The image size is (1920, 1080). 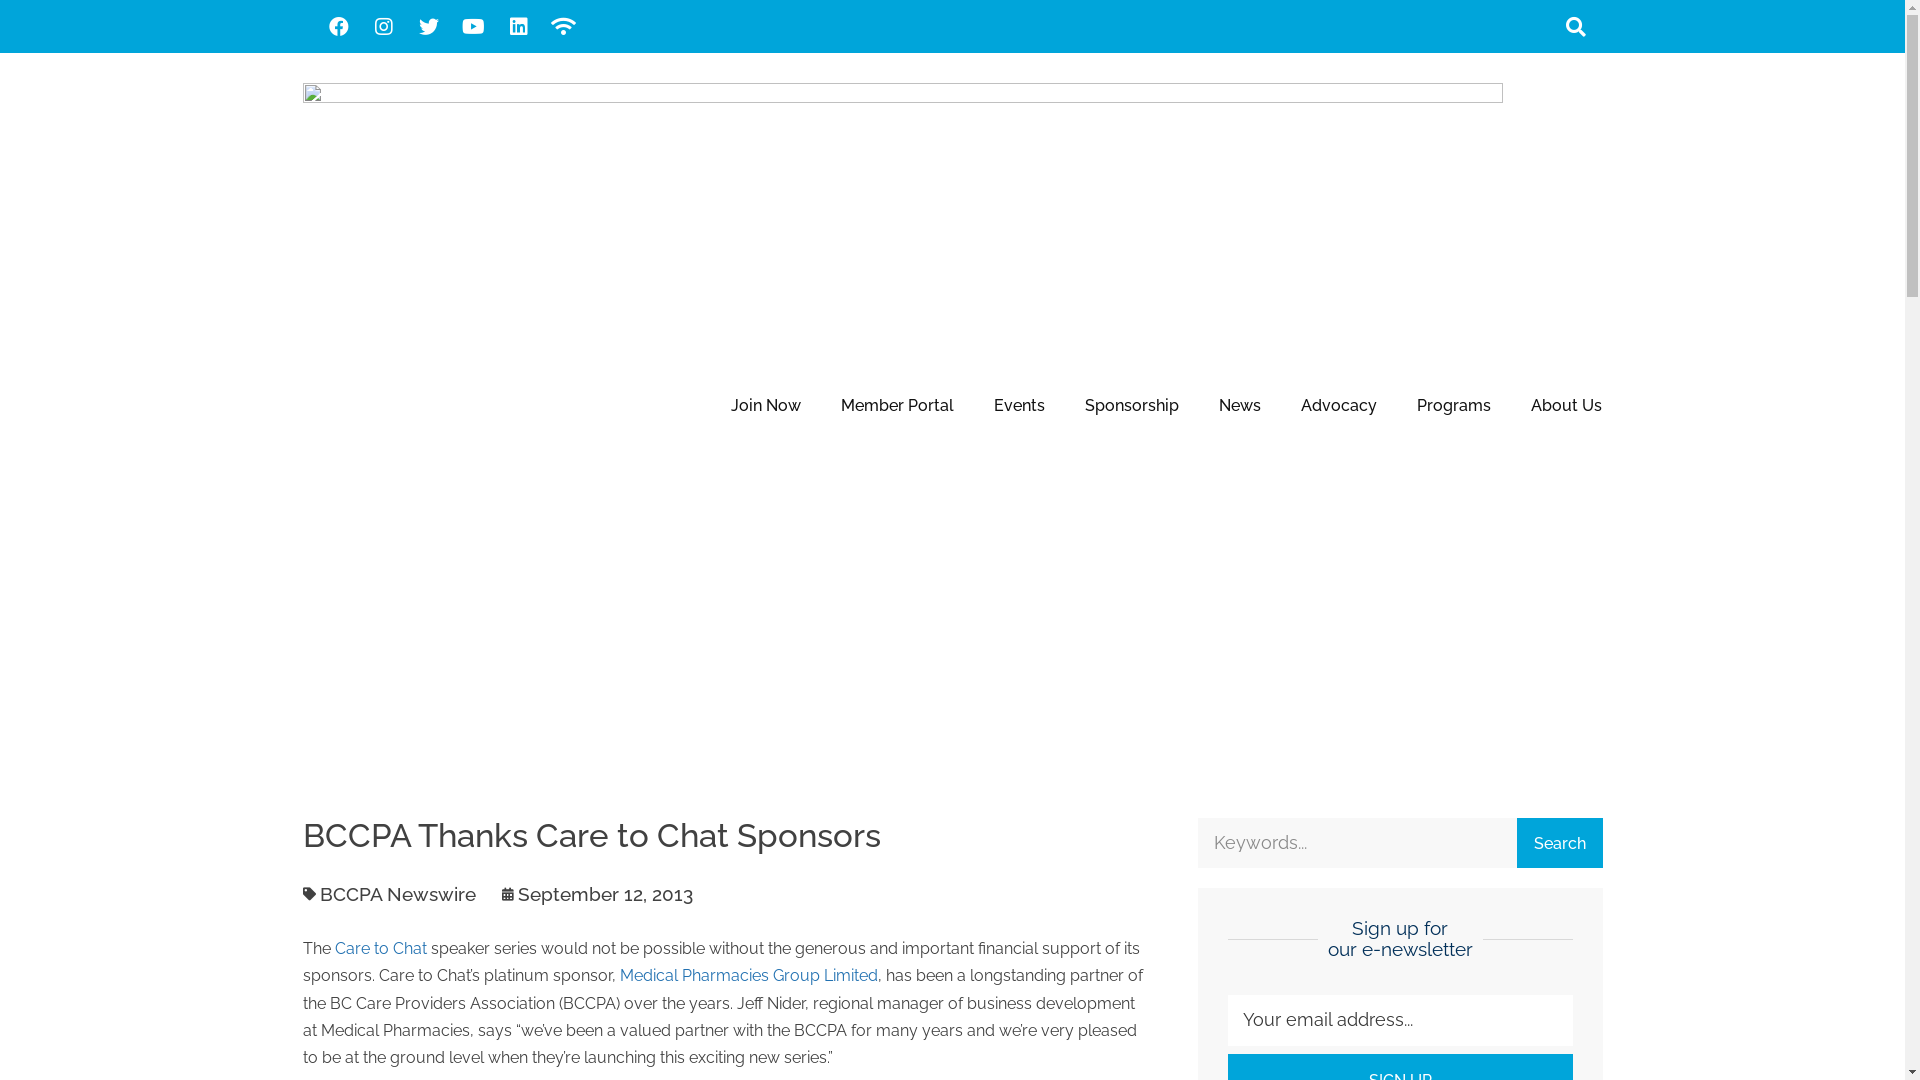 What do you see at coordinates (766, 406) in the screenshot?
I see `Join Now` at bounding box center [766, 406].